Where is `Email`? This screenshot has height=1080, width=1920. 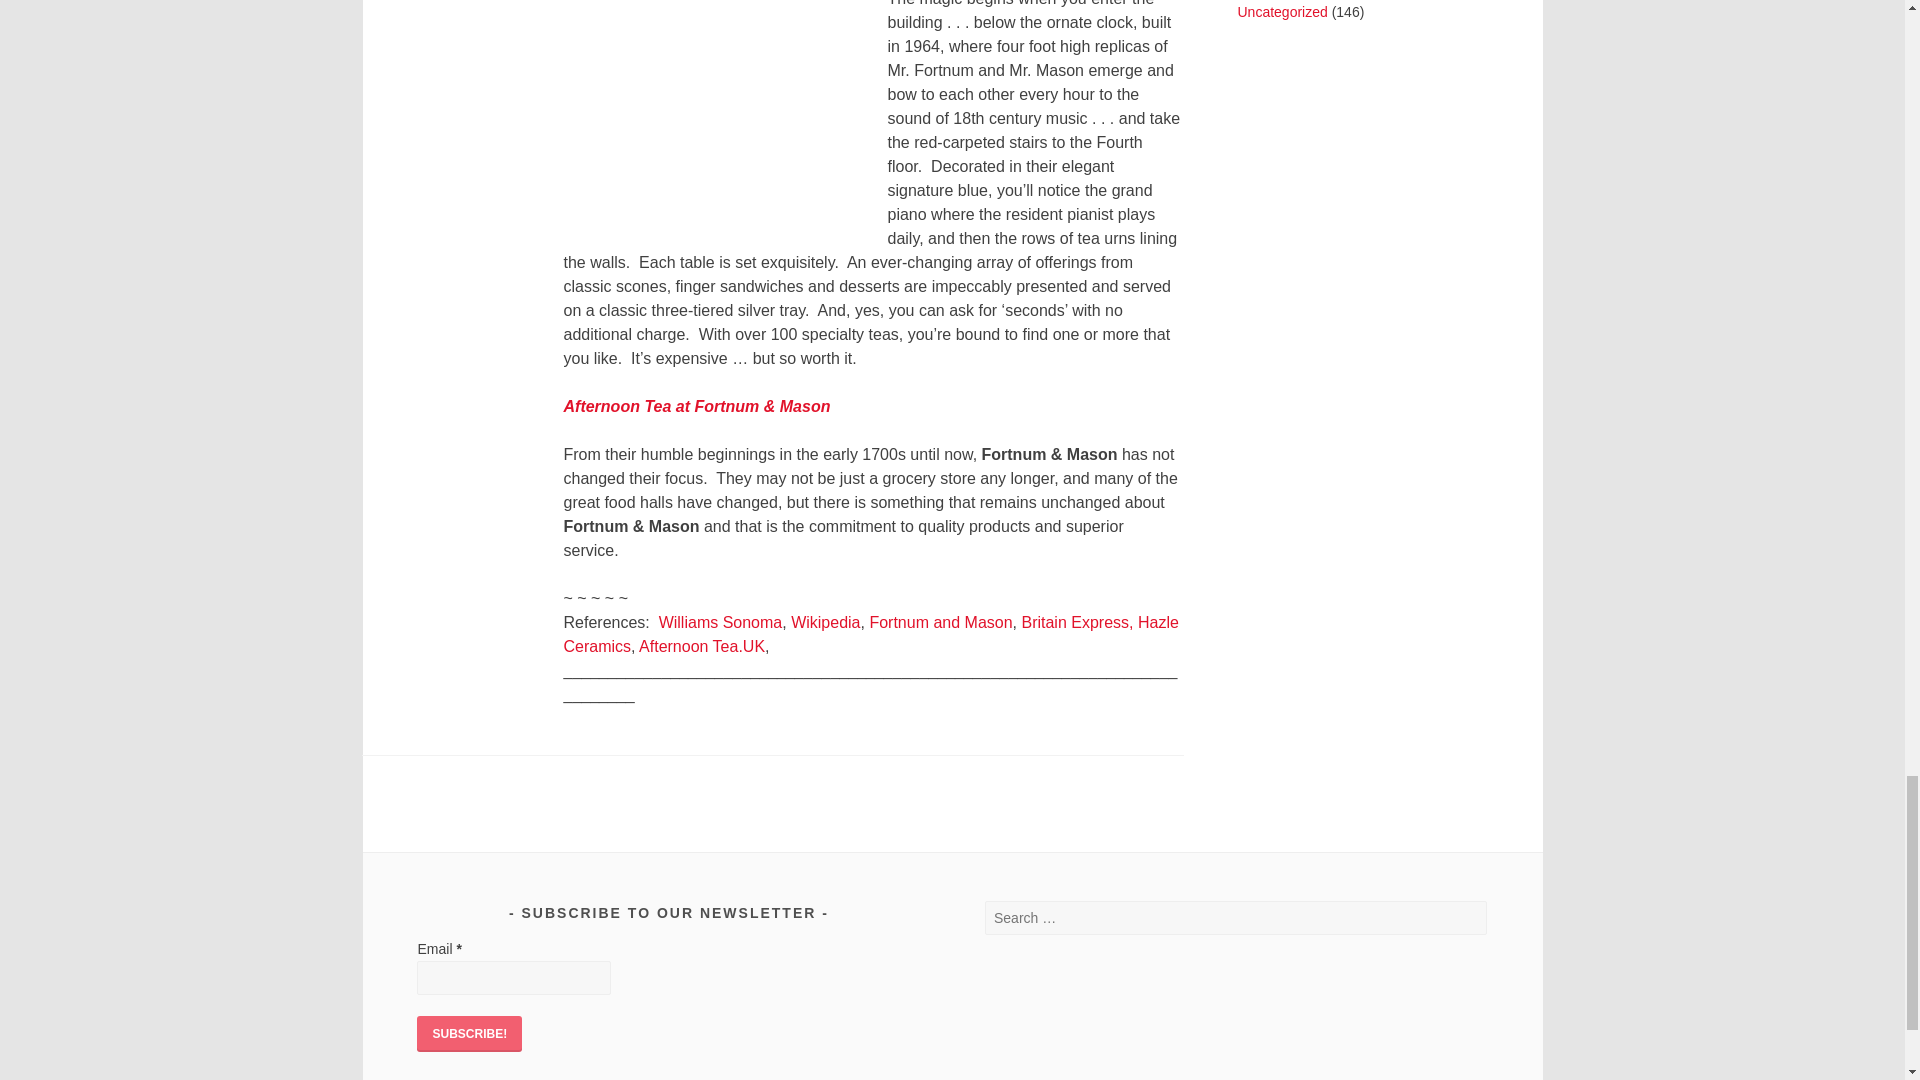 Email is located at coordinates (513, 978).